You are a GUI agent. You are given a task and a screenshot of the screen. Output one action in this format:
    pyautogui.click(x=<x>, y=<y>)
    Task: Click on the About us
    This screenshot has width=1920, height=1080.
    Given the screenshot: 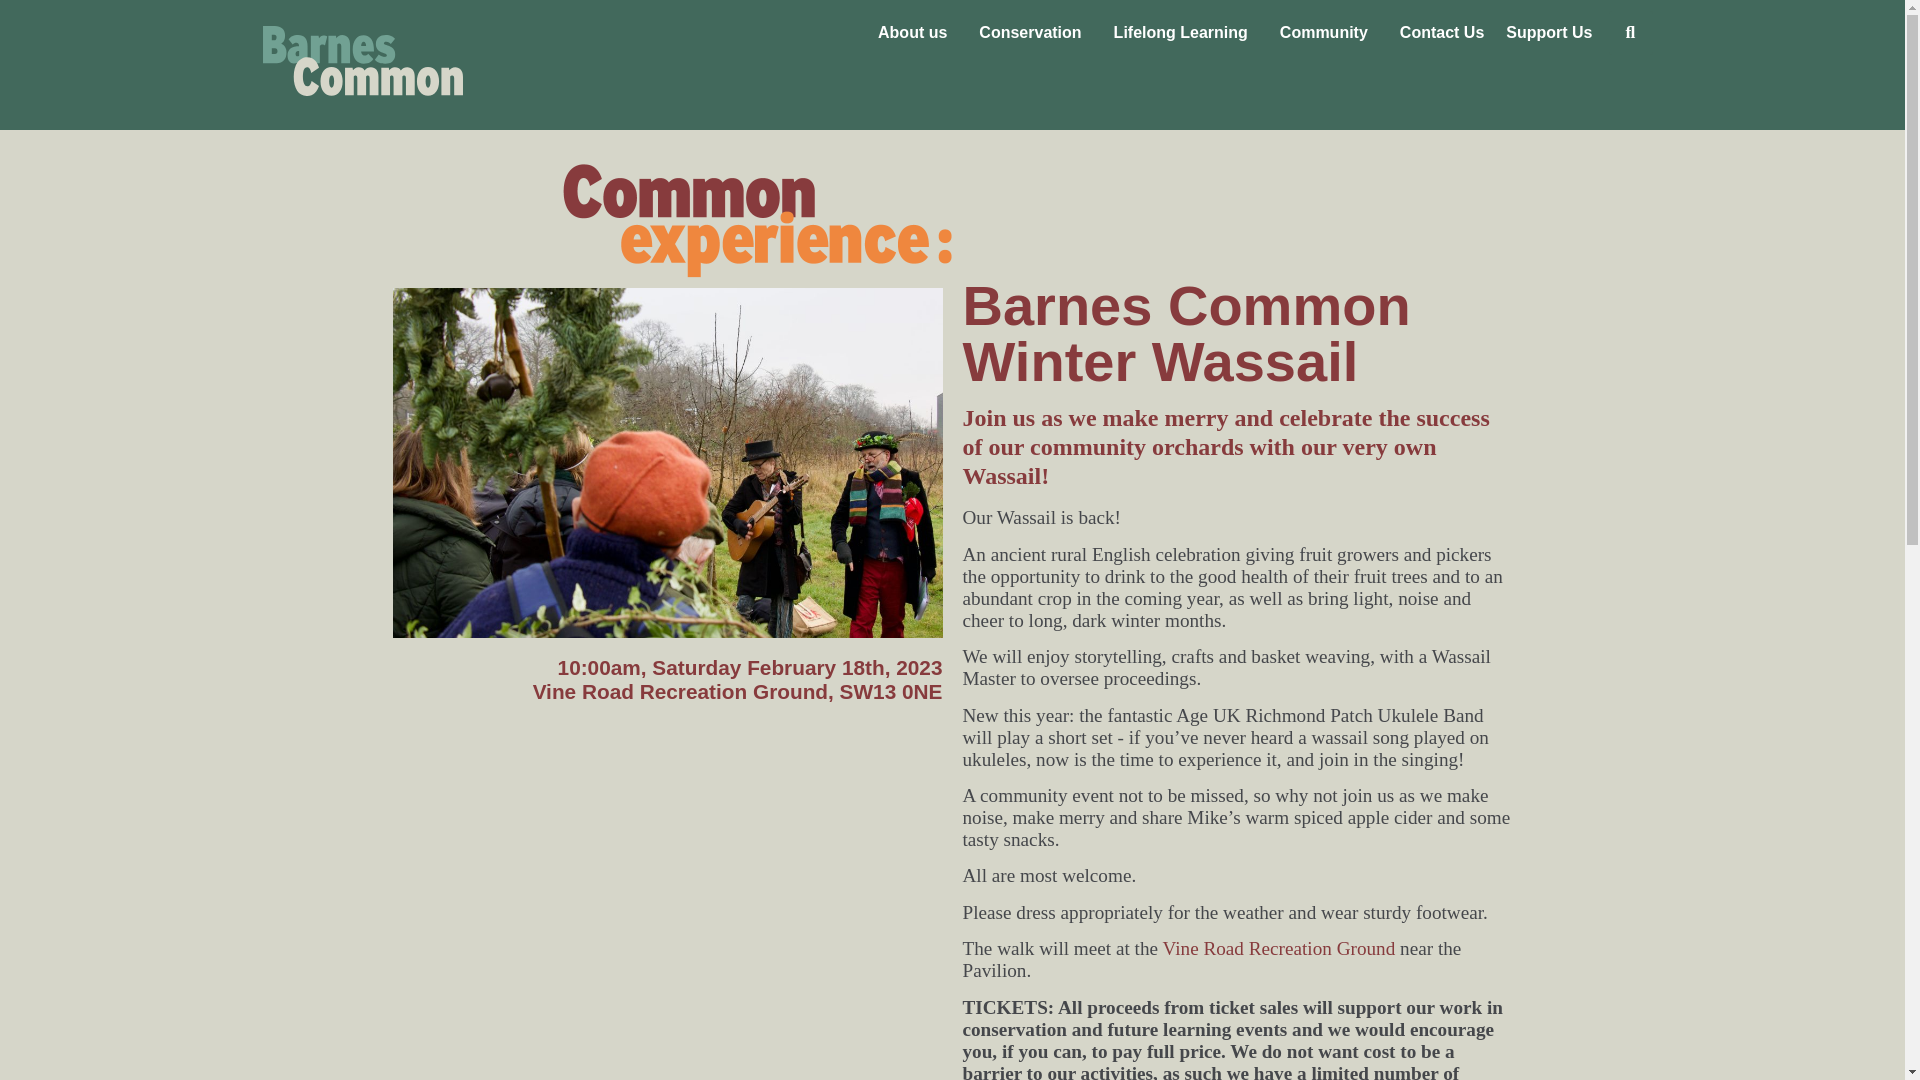 What is the action you would take?
    pyautogui.click(x=916, y=32)
    